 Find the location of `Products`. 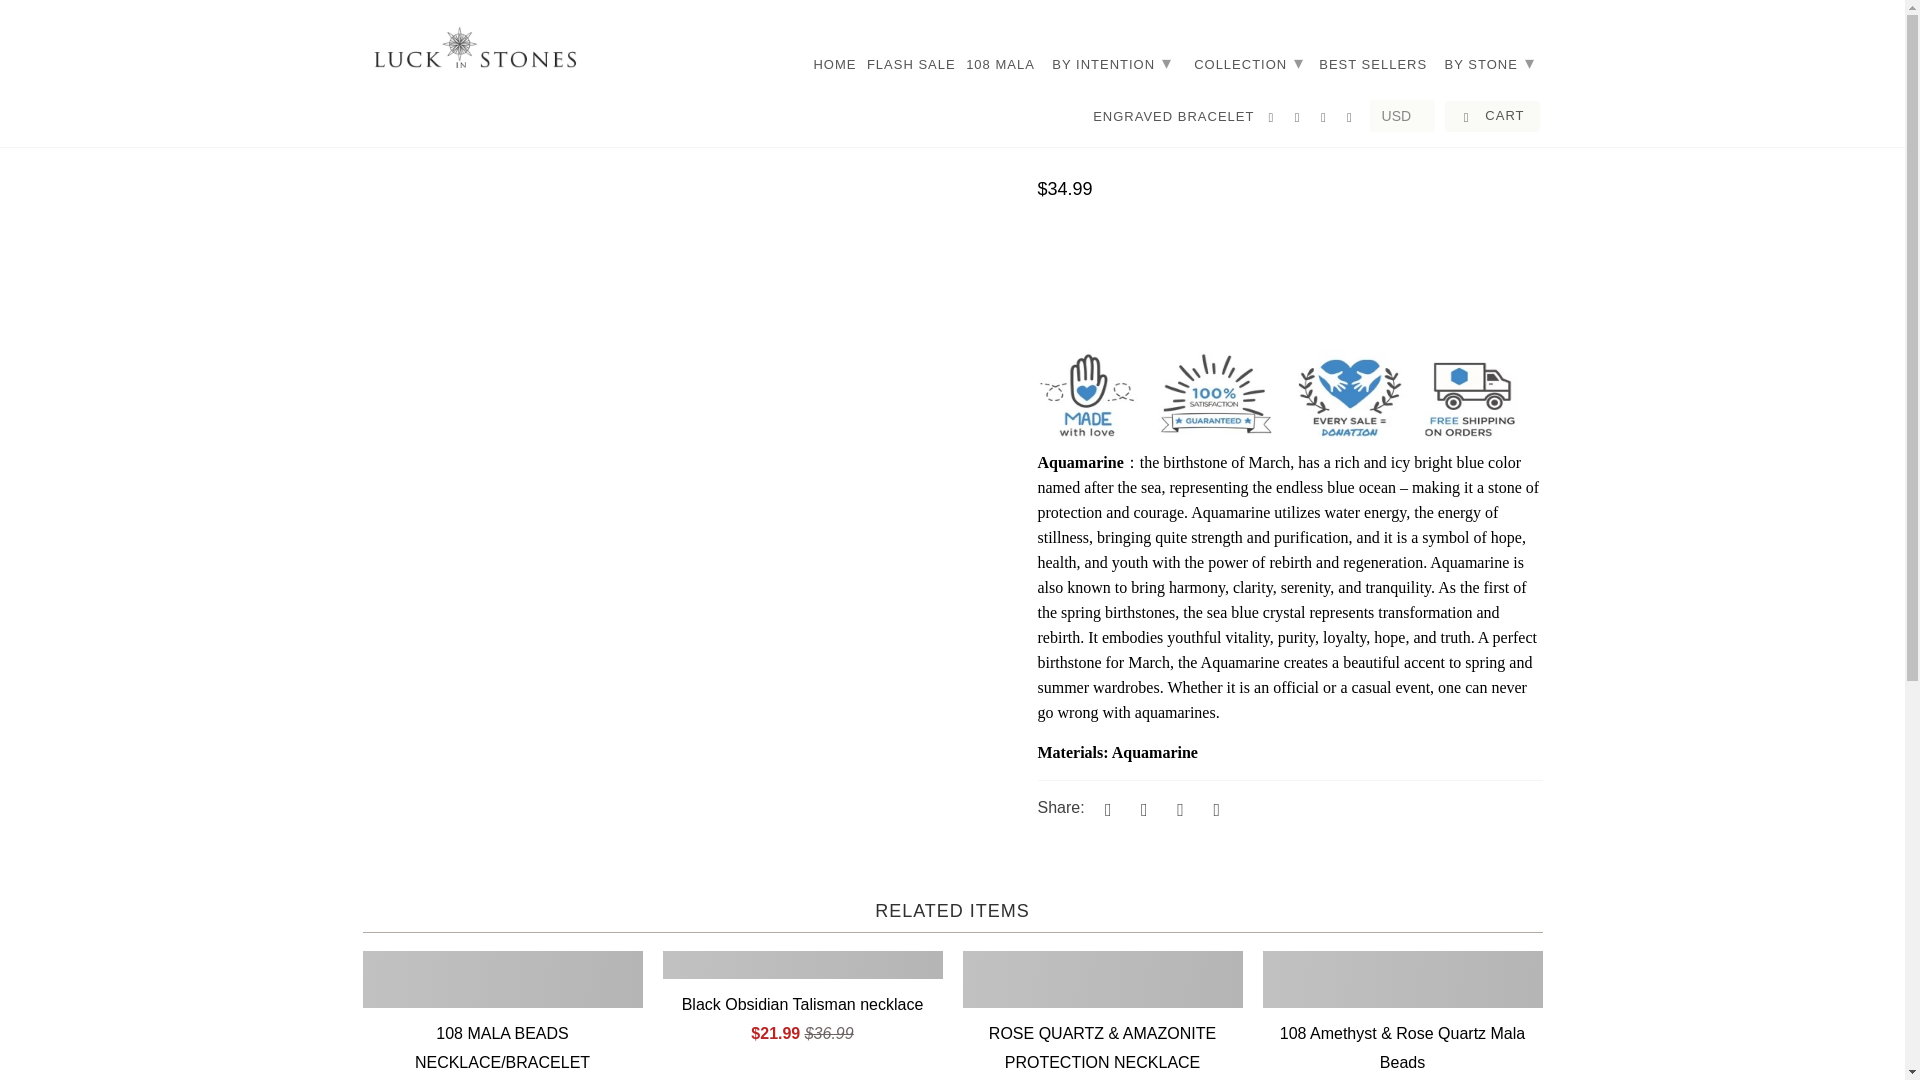

Products is located at coordinates (462, 33).